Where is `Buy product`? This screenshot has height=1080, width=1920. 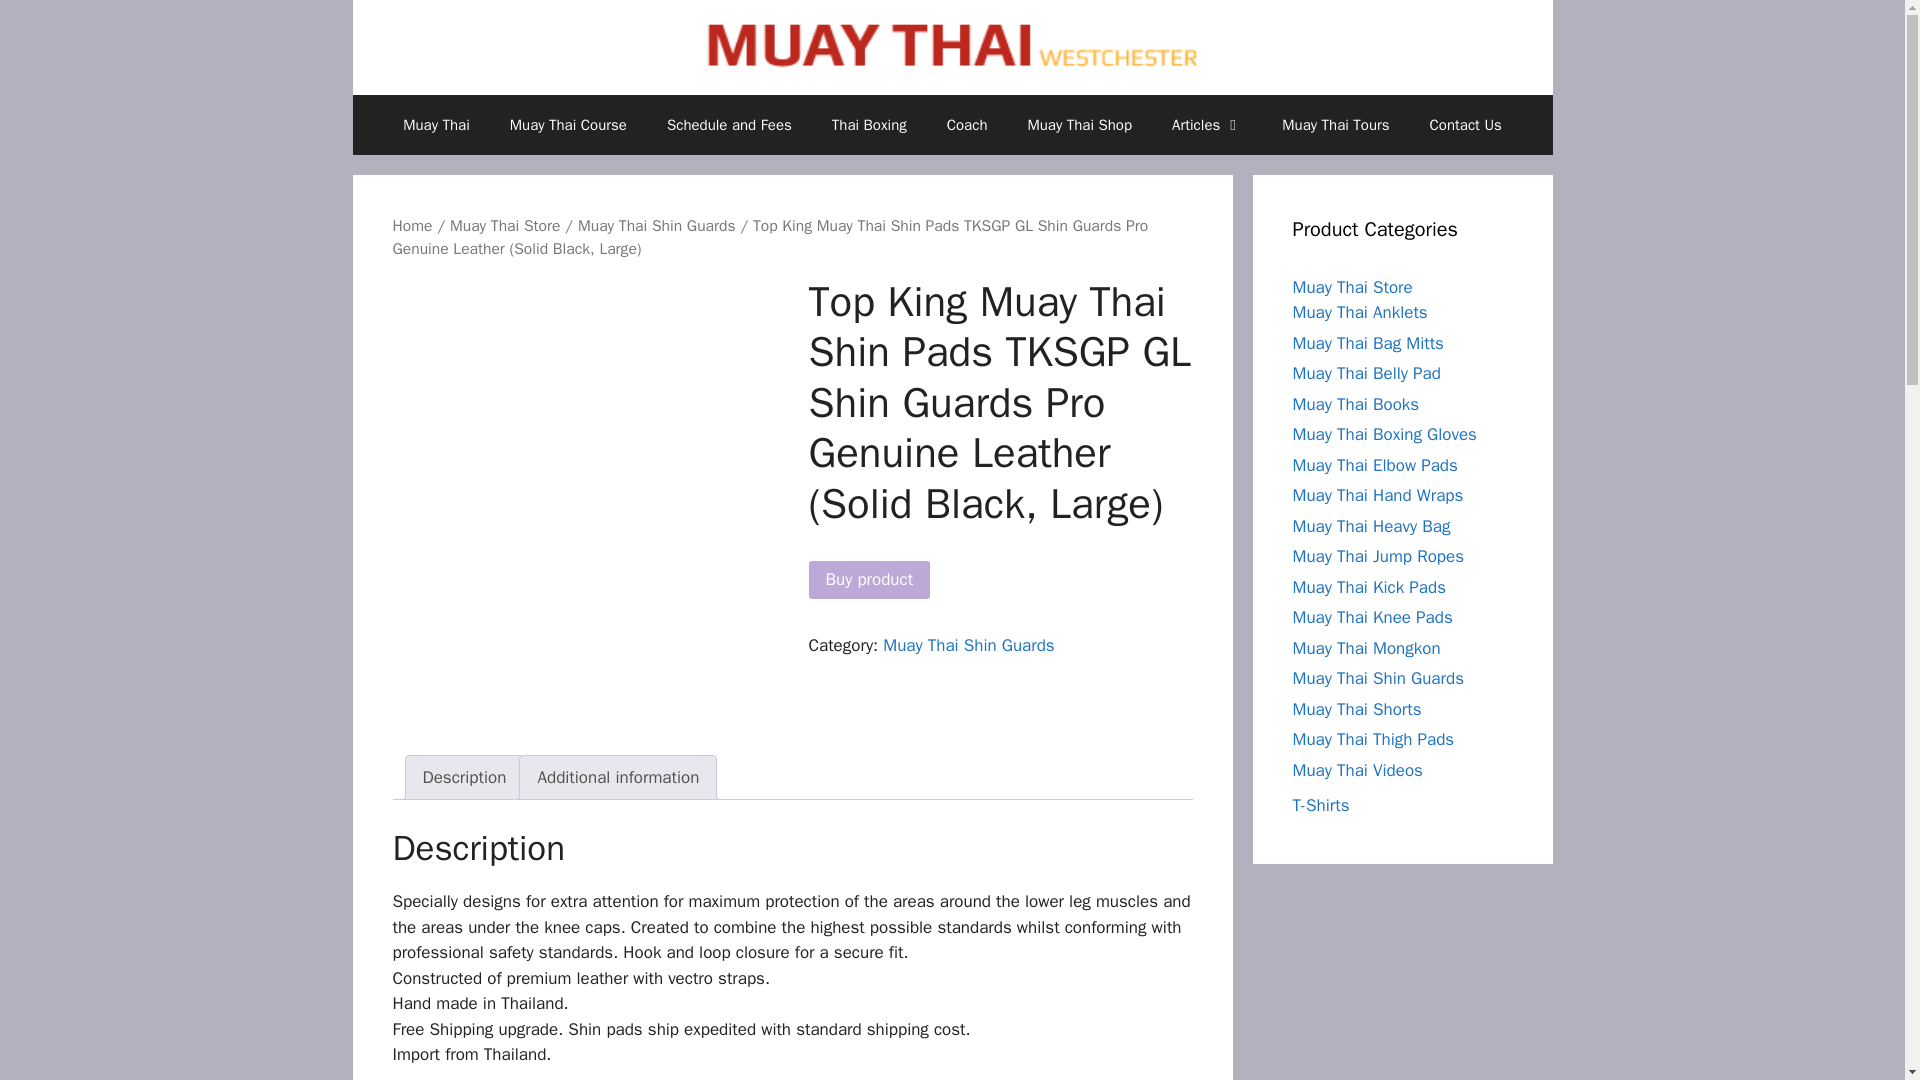
Buy product is located at coordinates (868, 580).